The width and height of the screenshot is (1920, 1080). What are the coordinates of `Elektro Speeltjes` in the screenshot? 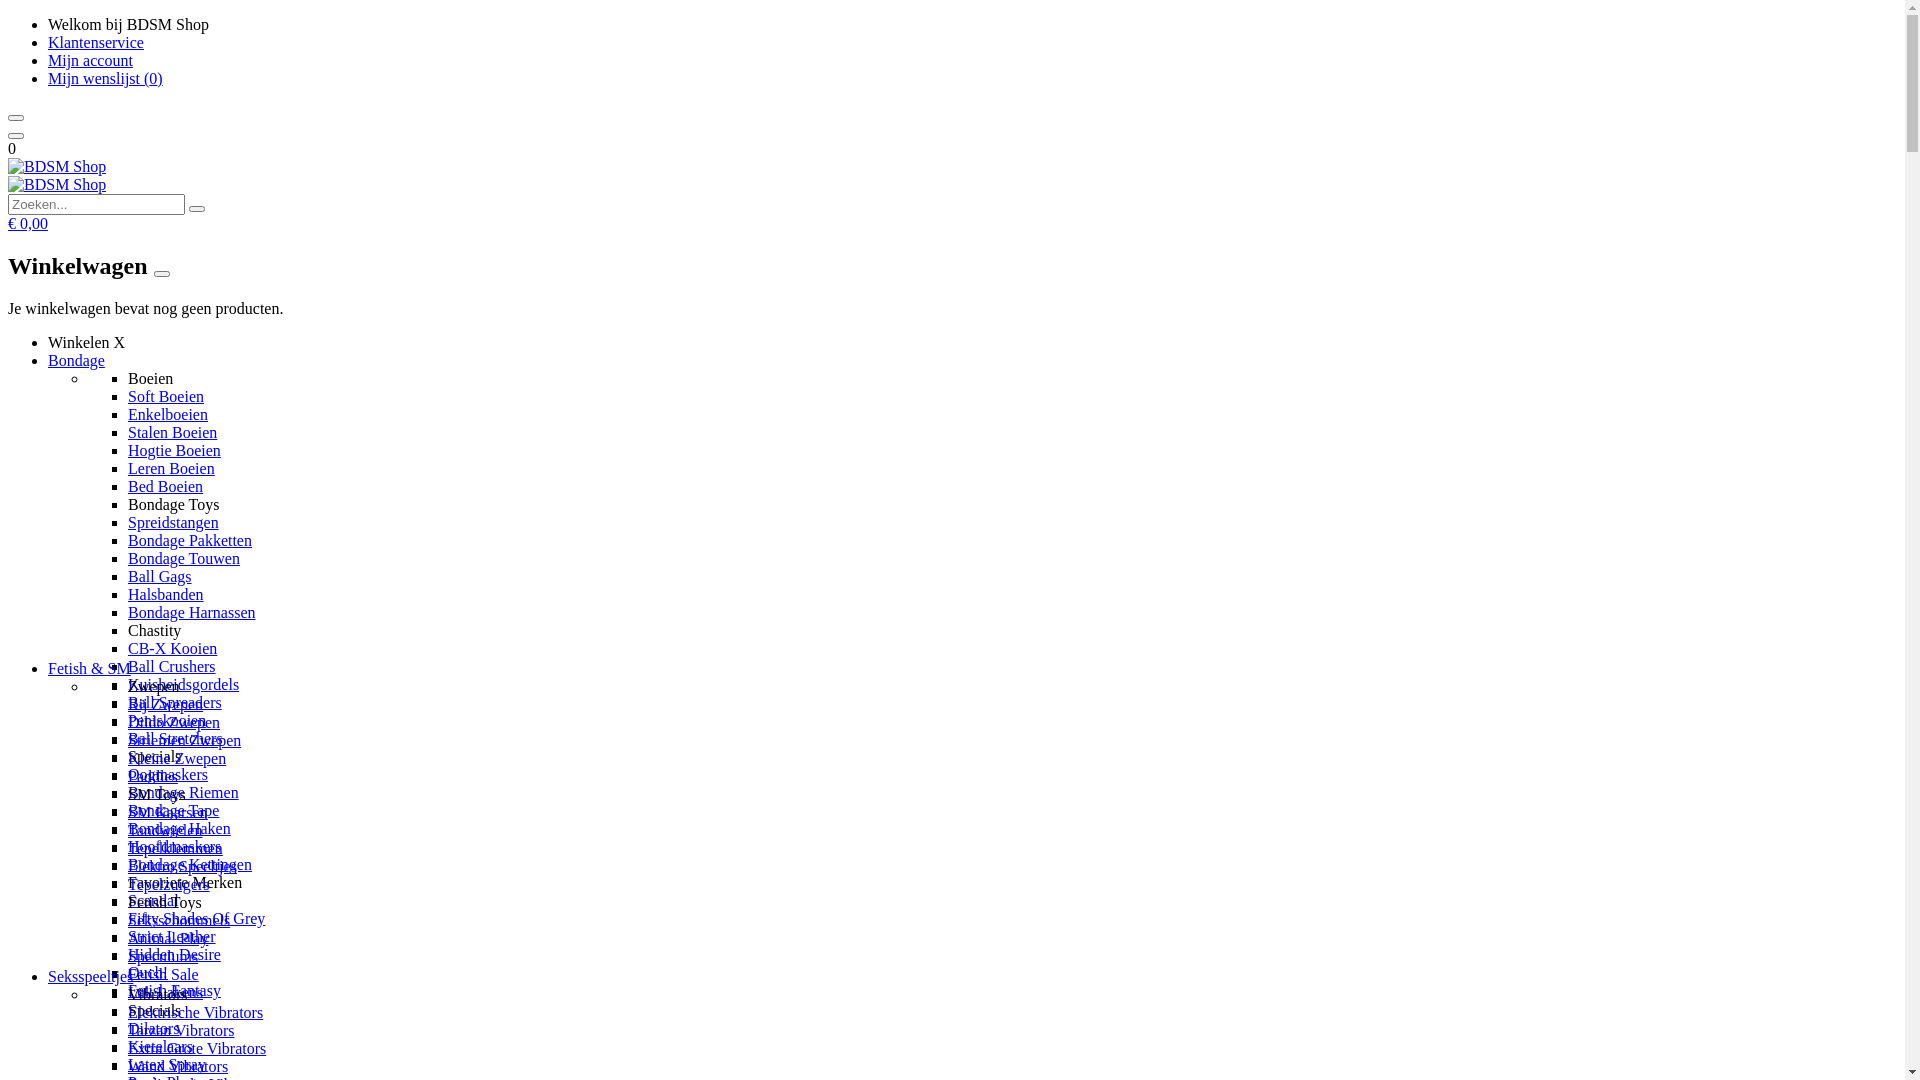 It's located at (182, 866).